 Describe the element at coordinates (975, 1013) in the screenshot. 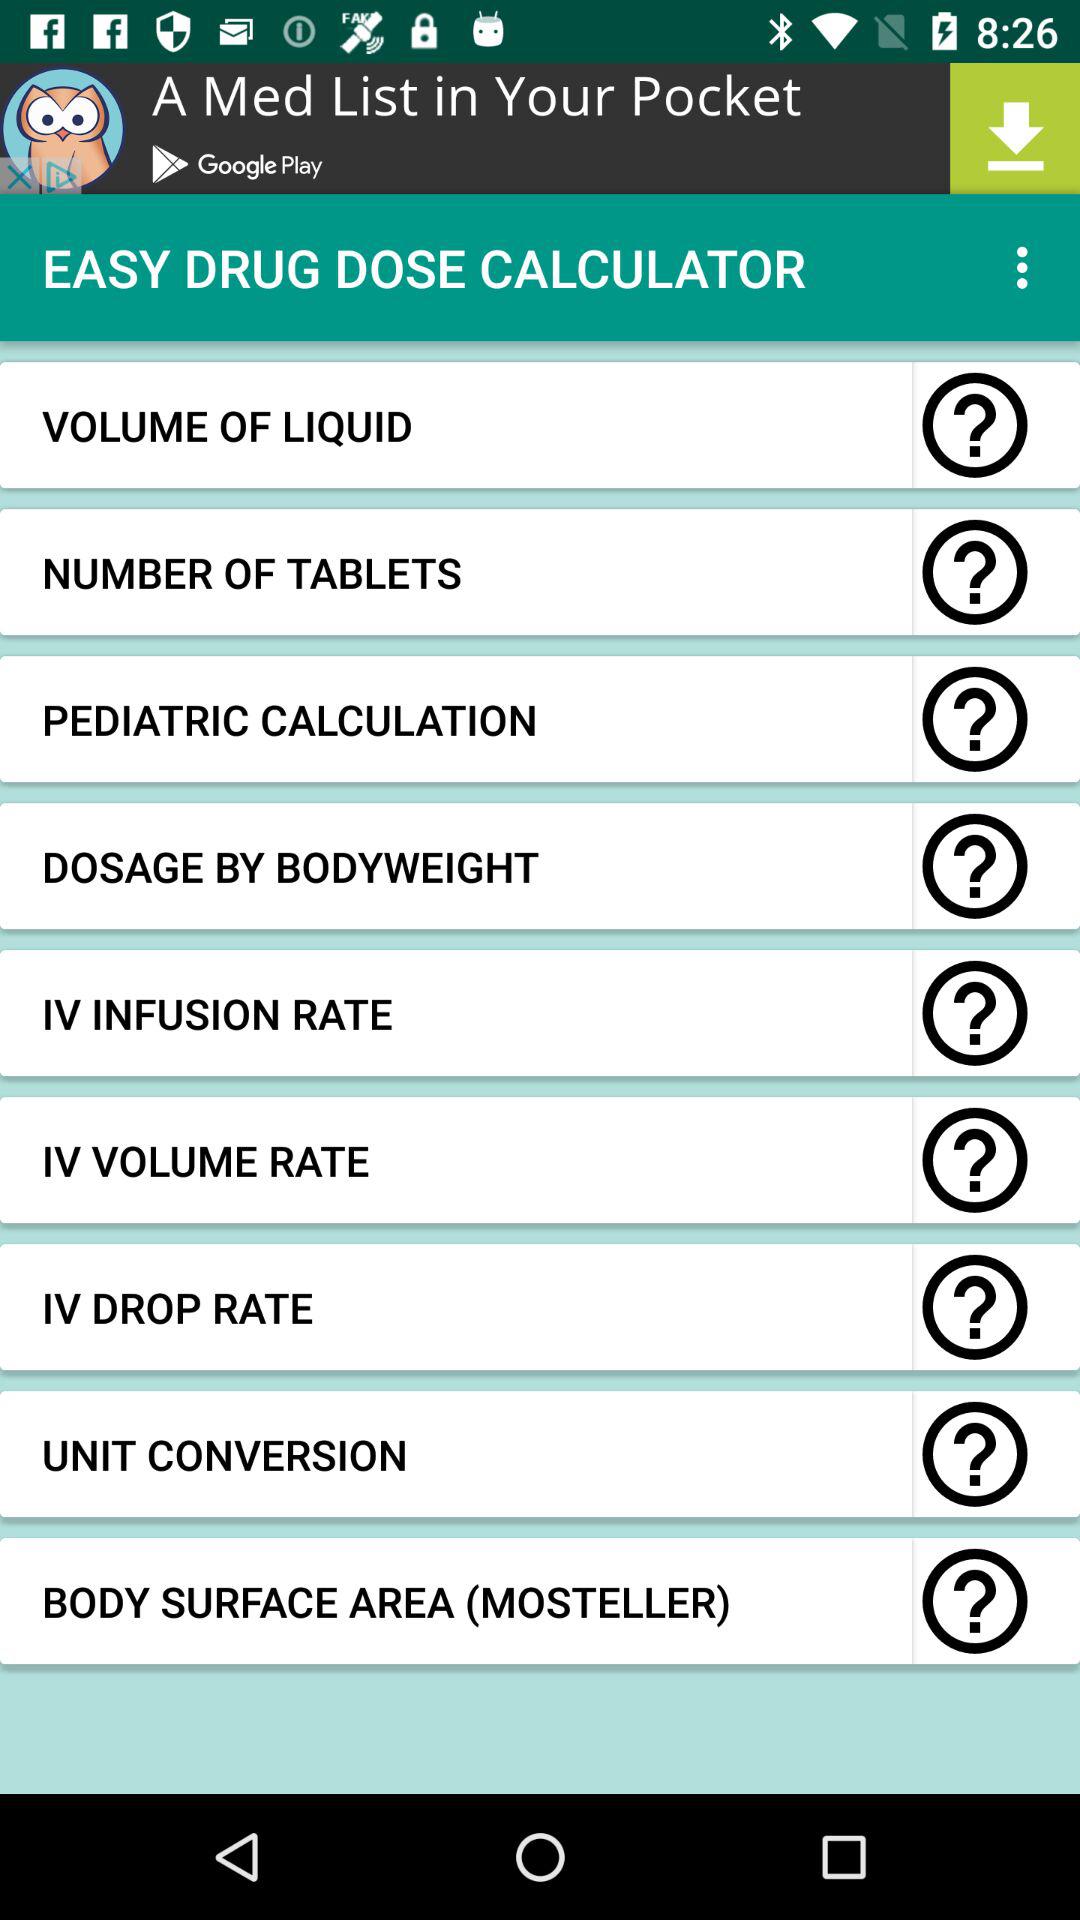

I see `select button` at that location.